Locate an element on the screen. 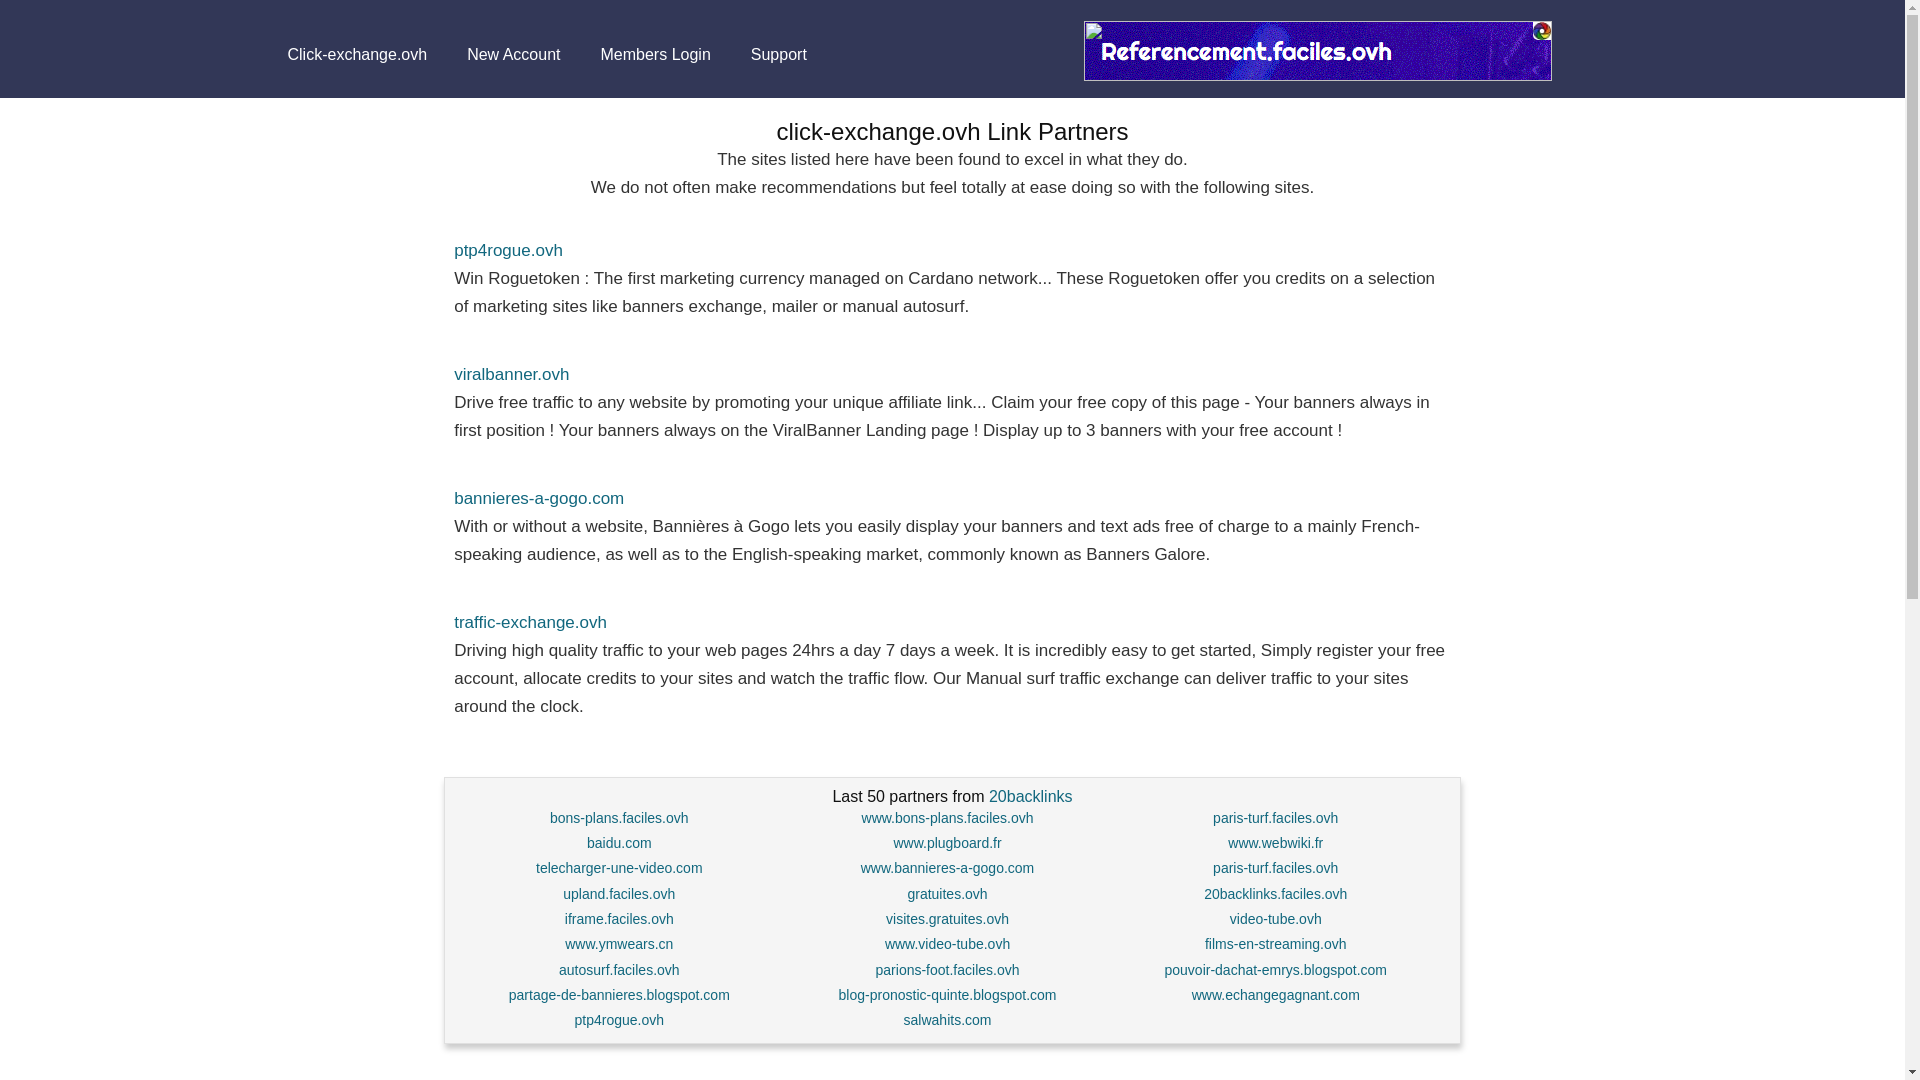 The height and width of the screenshot is (1080, 1920). bannieres-a-gogo.com is located at coordinates (538, 498).